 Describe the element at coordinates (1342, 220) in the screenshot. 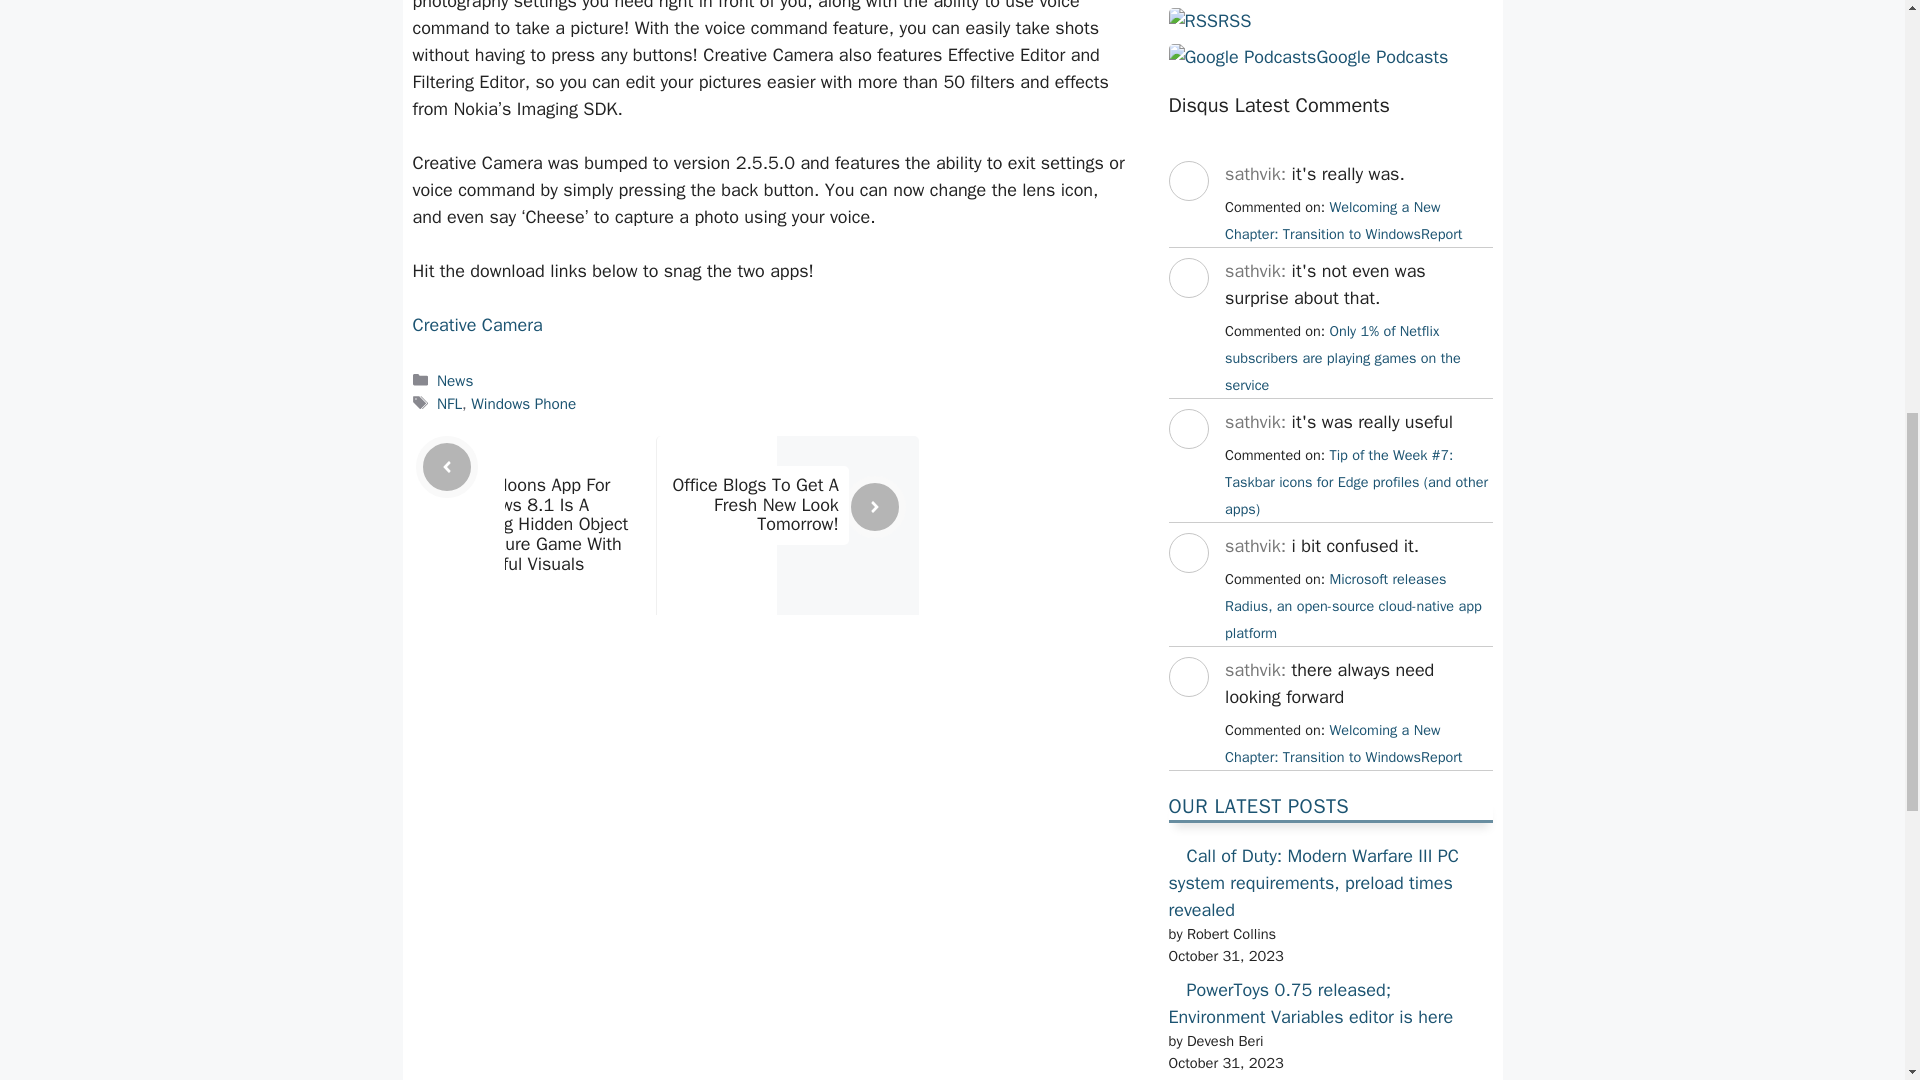

I see `July 24, 2024` at that location.